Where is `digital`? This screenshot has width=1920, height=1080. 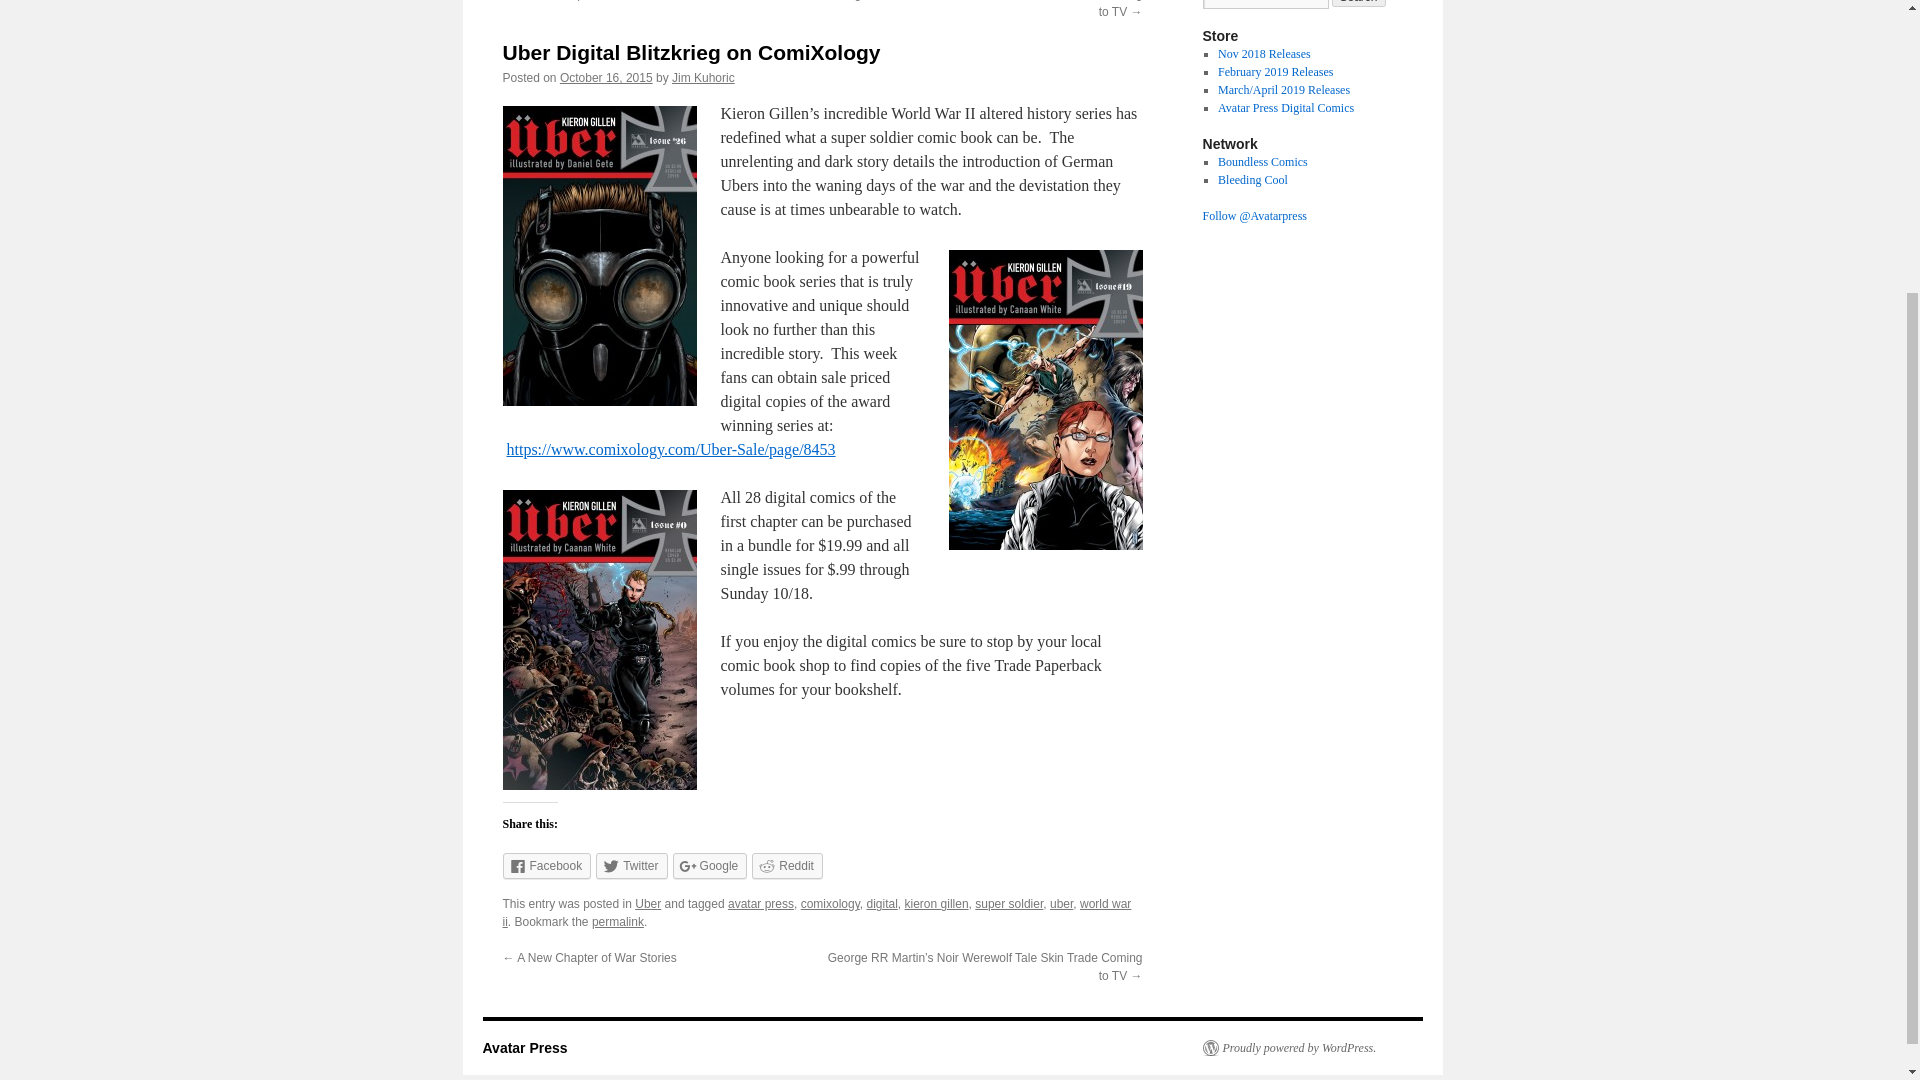 digital is located at coordinates (880, 904).